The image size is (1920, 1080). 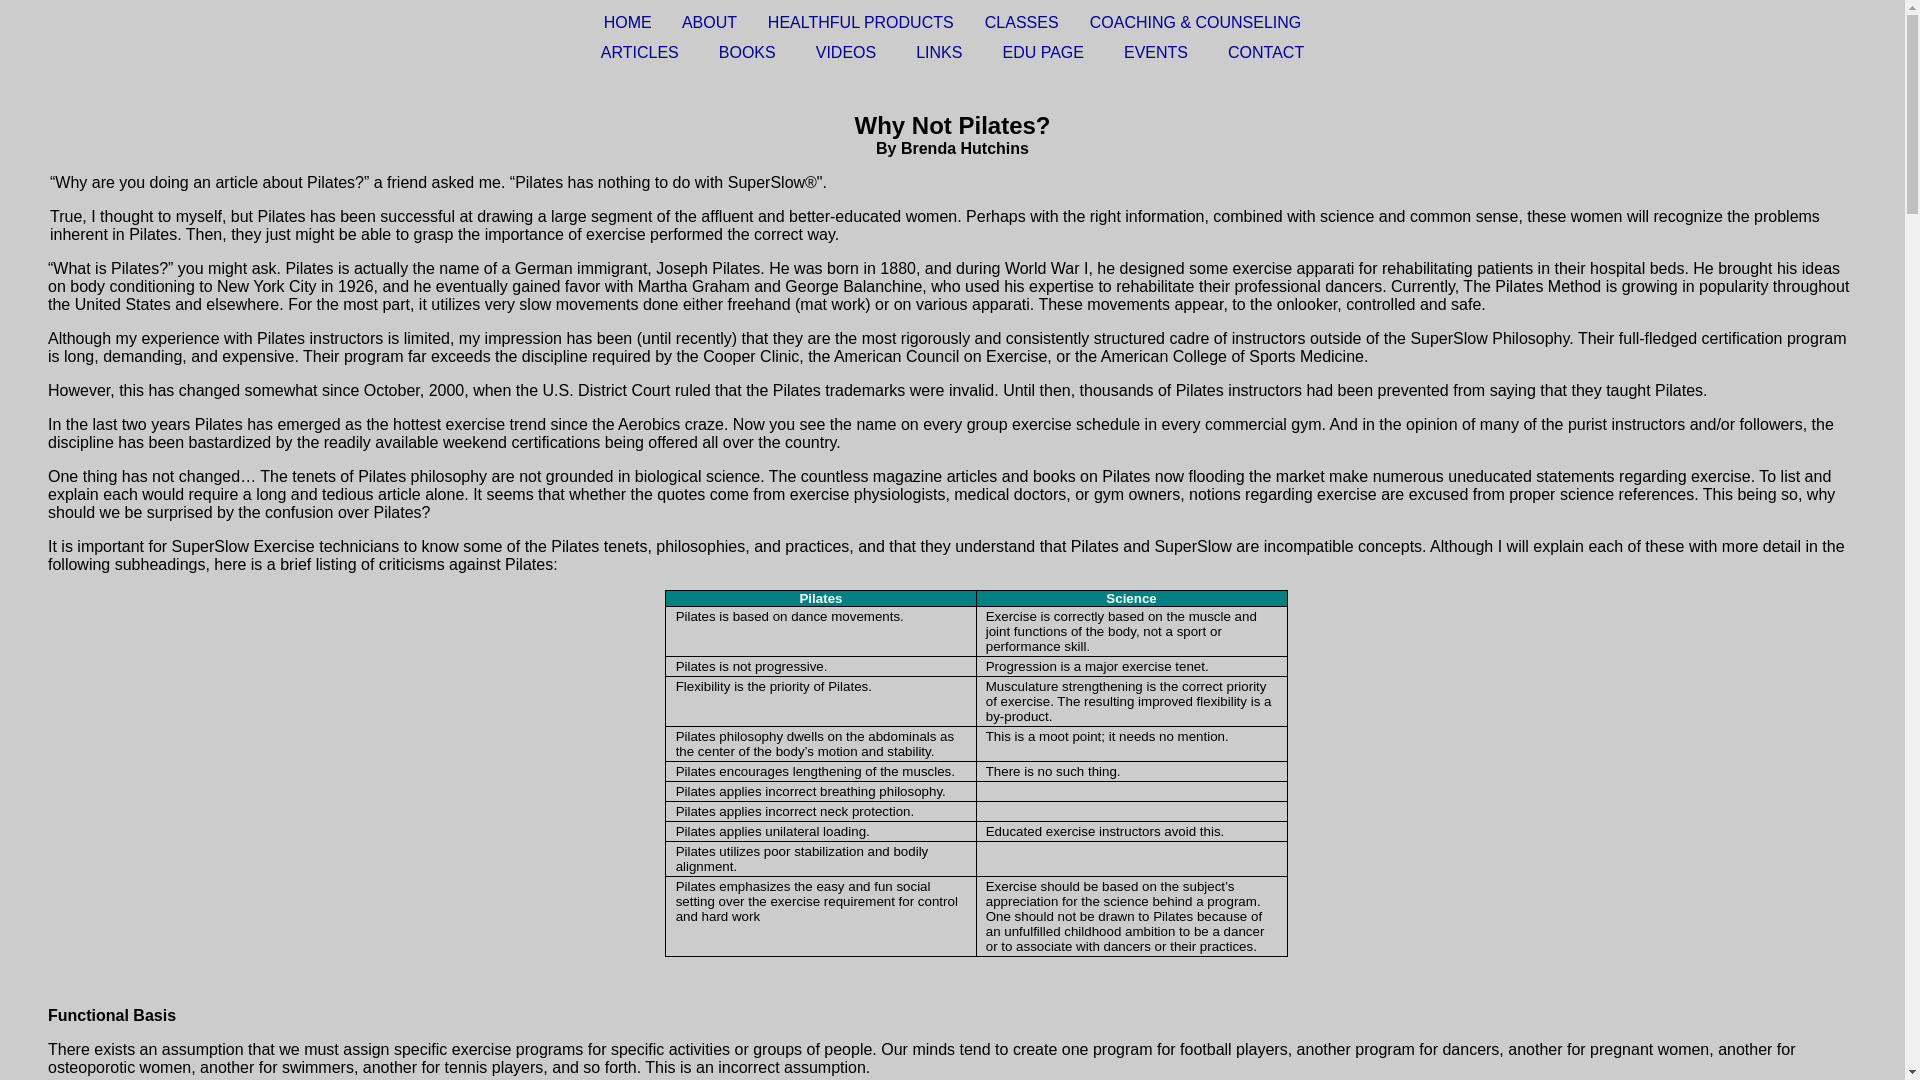 I want to click on CONTACT, so click(x=1266, y=52).